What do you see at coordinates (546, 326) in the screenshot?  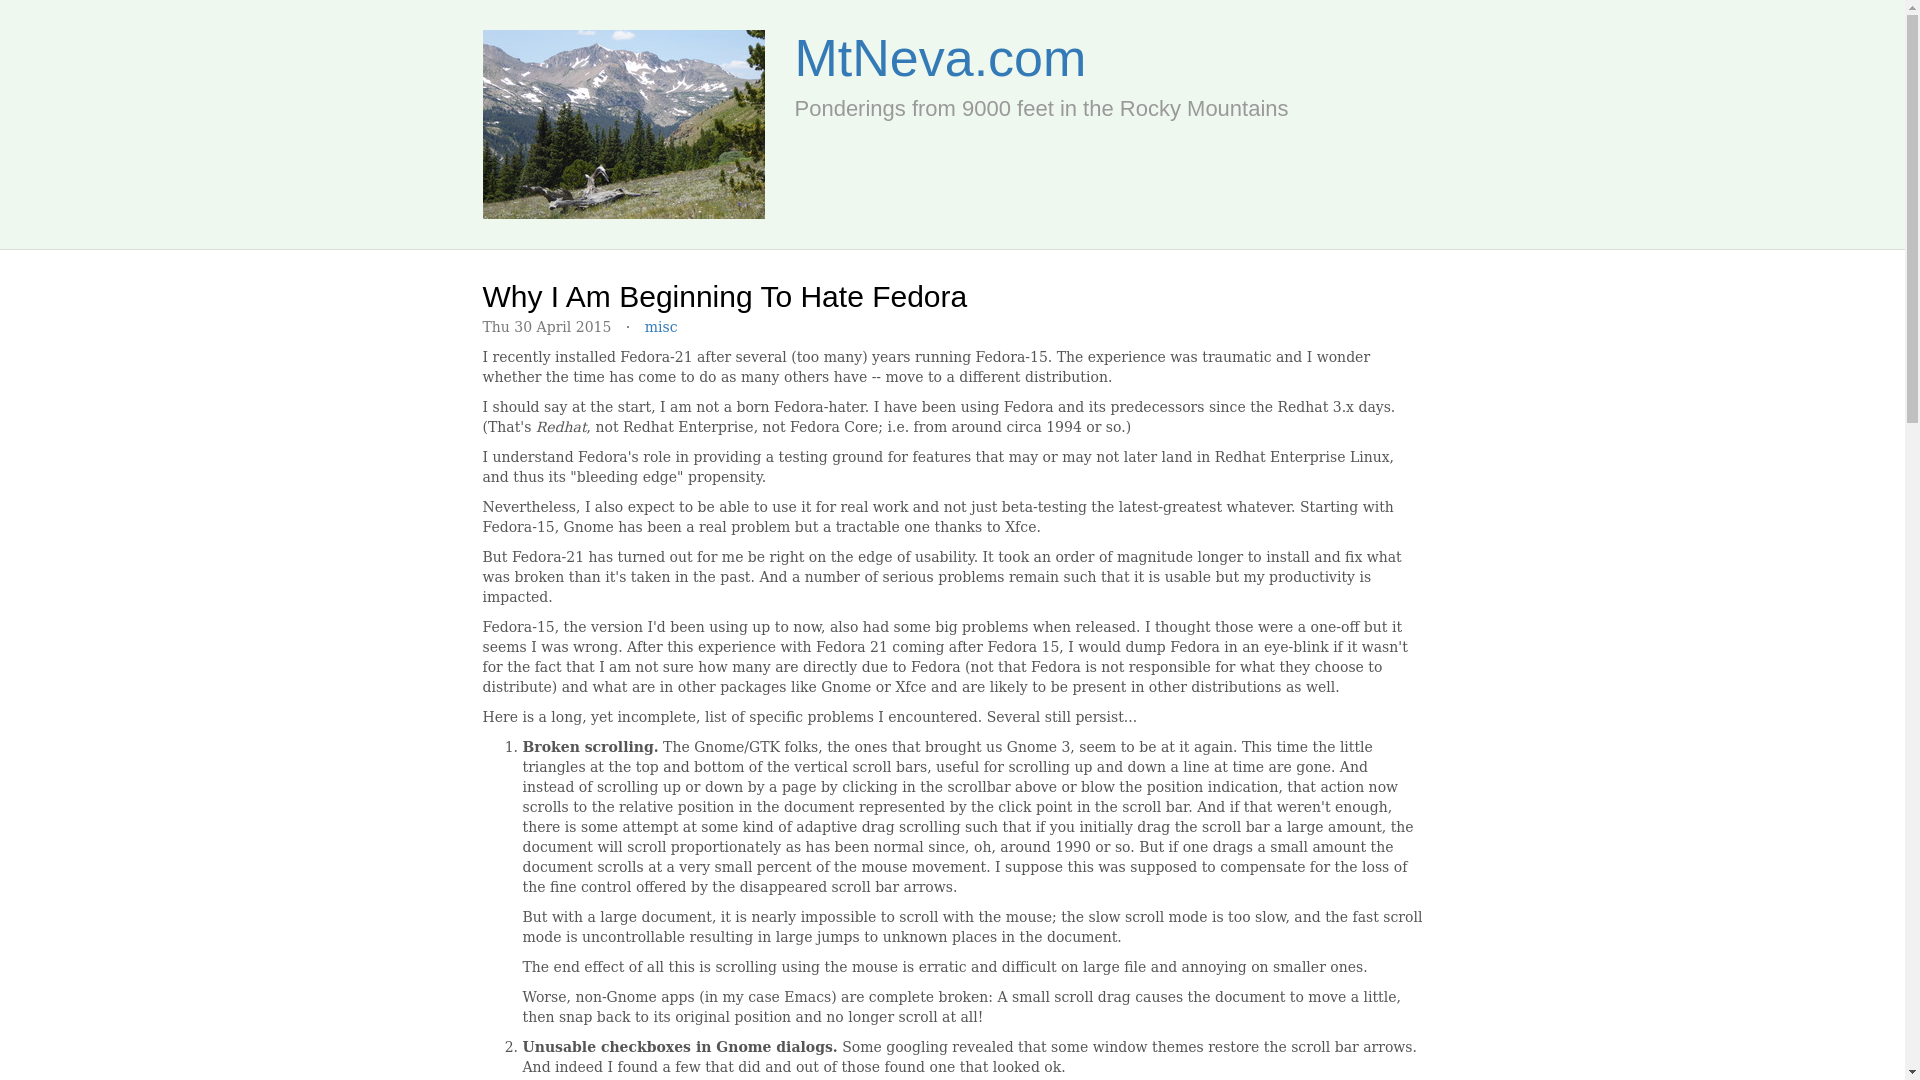 I see `Thu 30 April 2015` at bounding box center [546, 326].